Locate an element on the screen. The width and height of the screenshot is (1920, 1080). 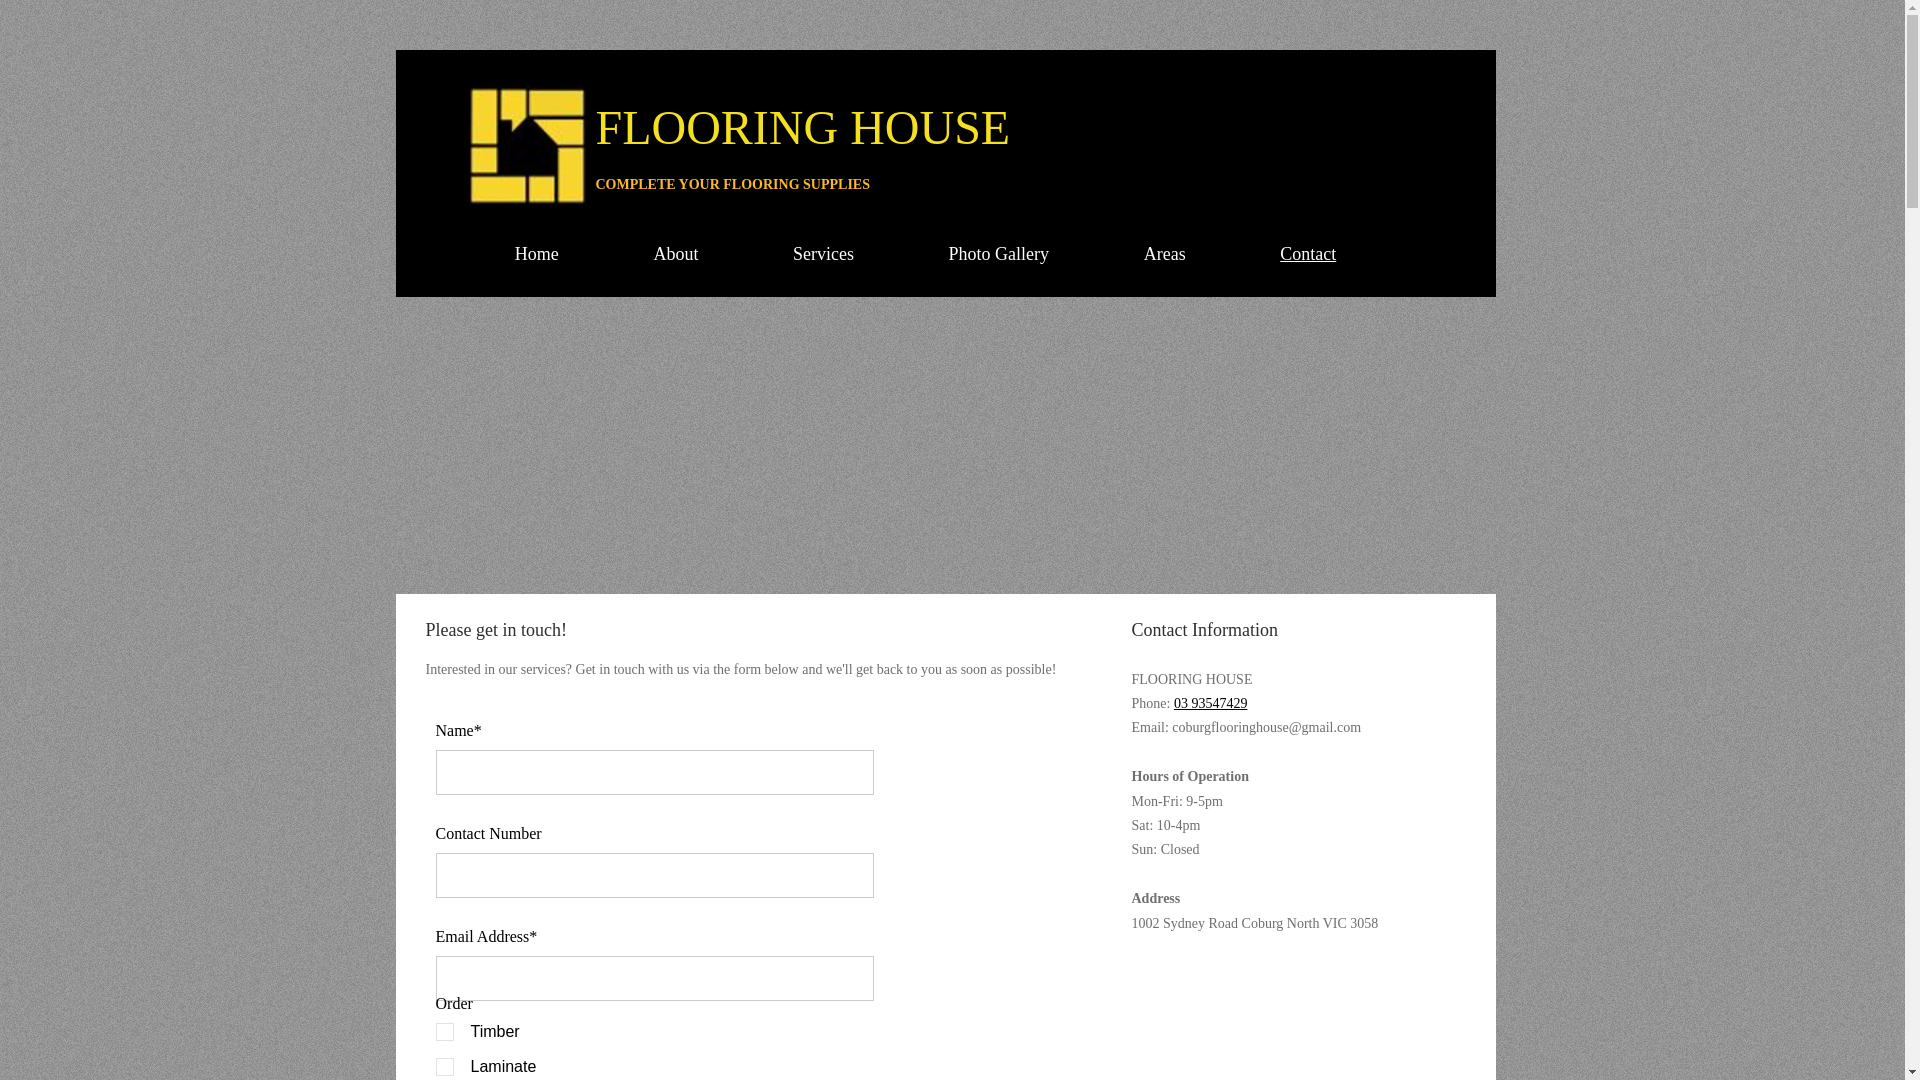
Areas is located at coordinates (1164, 254).